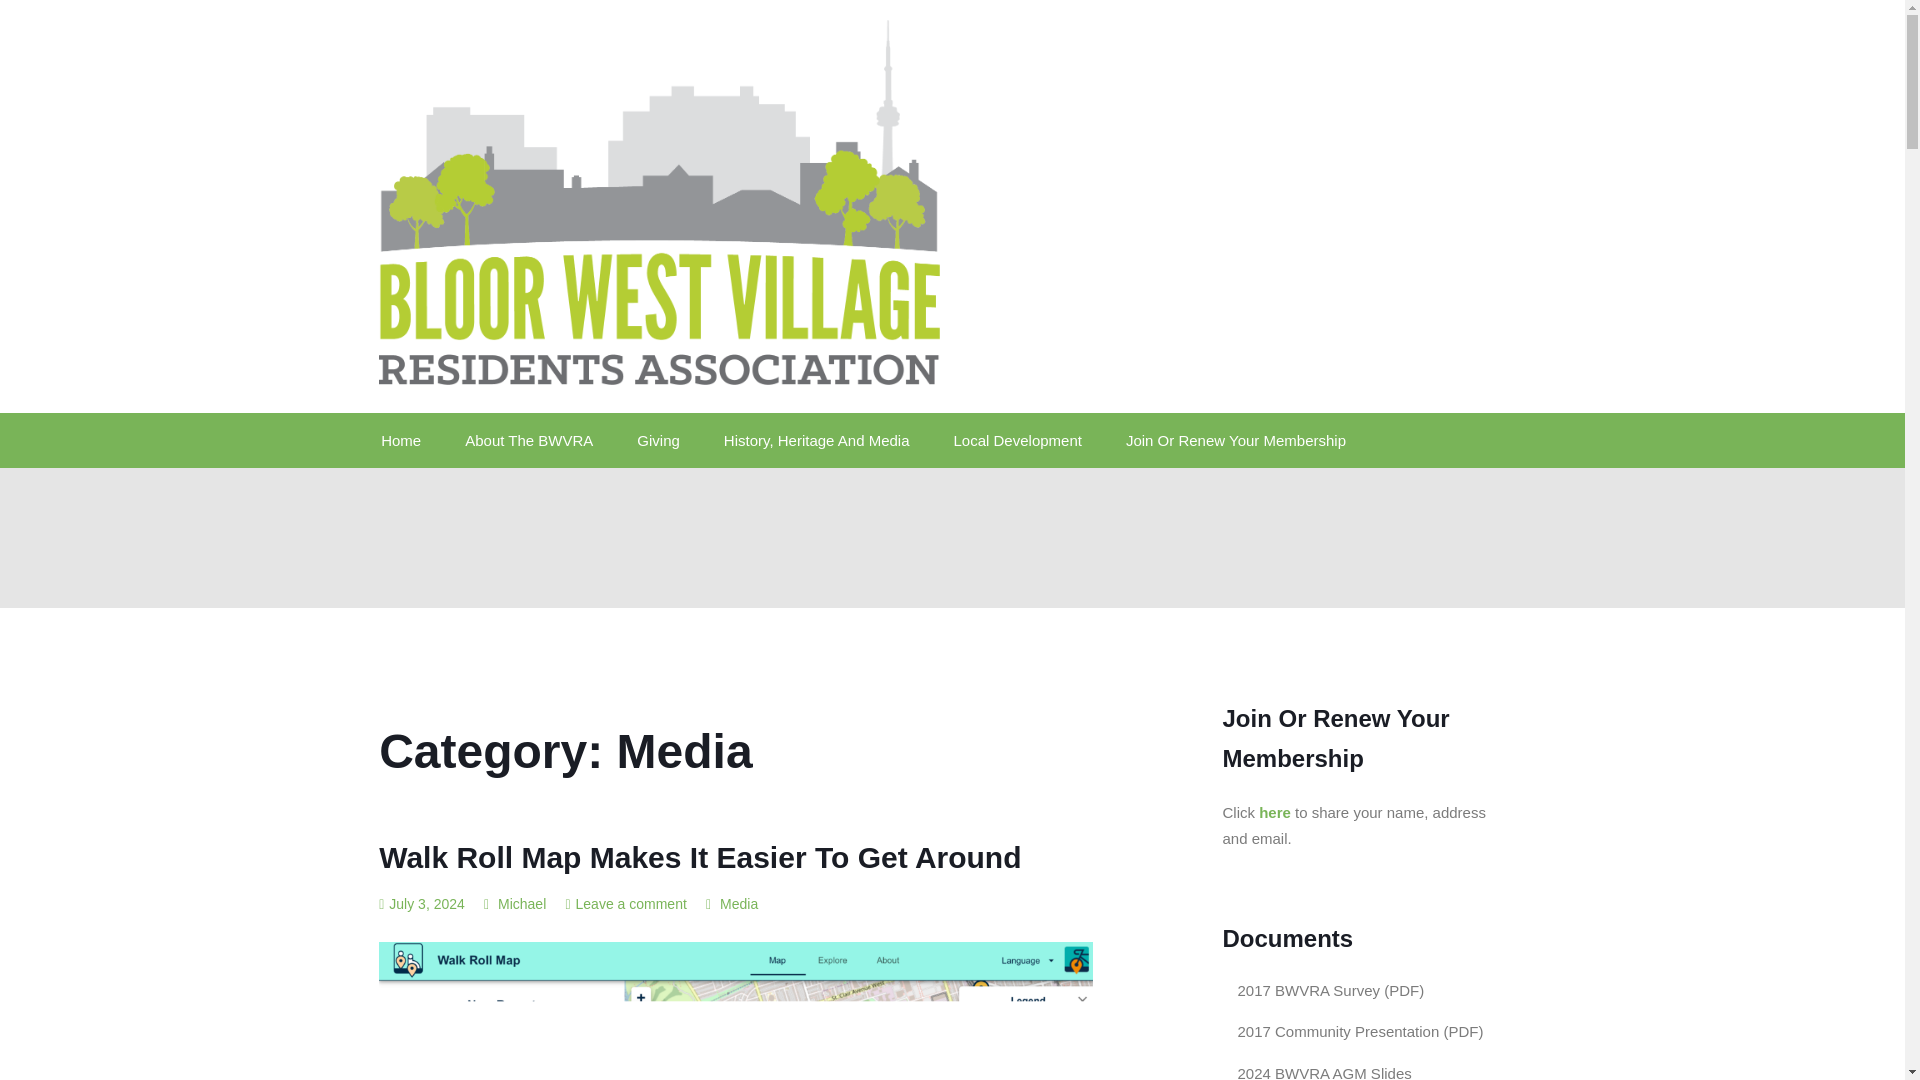  Describe the element at coordinates (1359, 1031) in the screenshot. I see `Humber Theatre Update and Ryerson Neighbourhood Presentation` at that location.